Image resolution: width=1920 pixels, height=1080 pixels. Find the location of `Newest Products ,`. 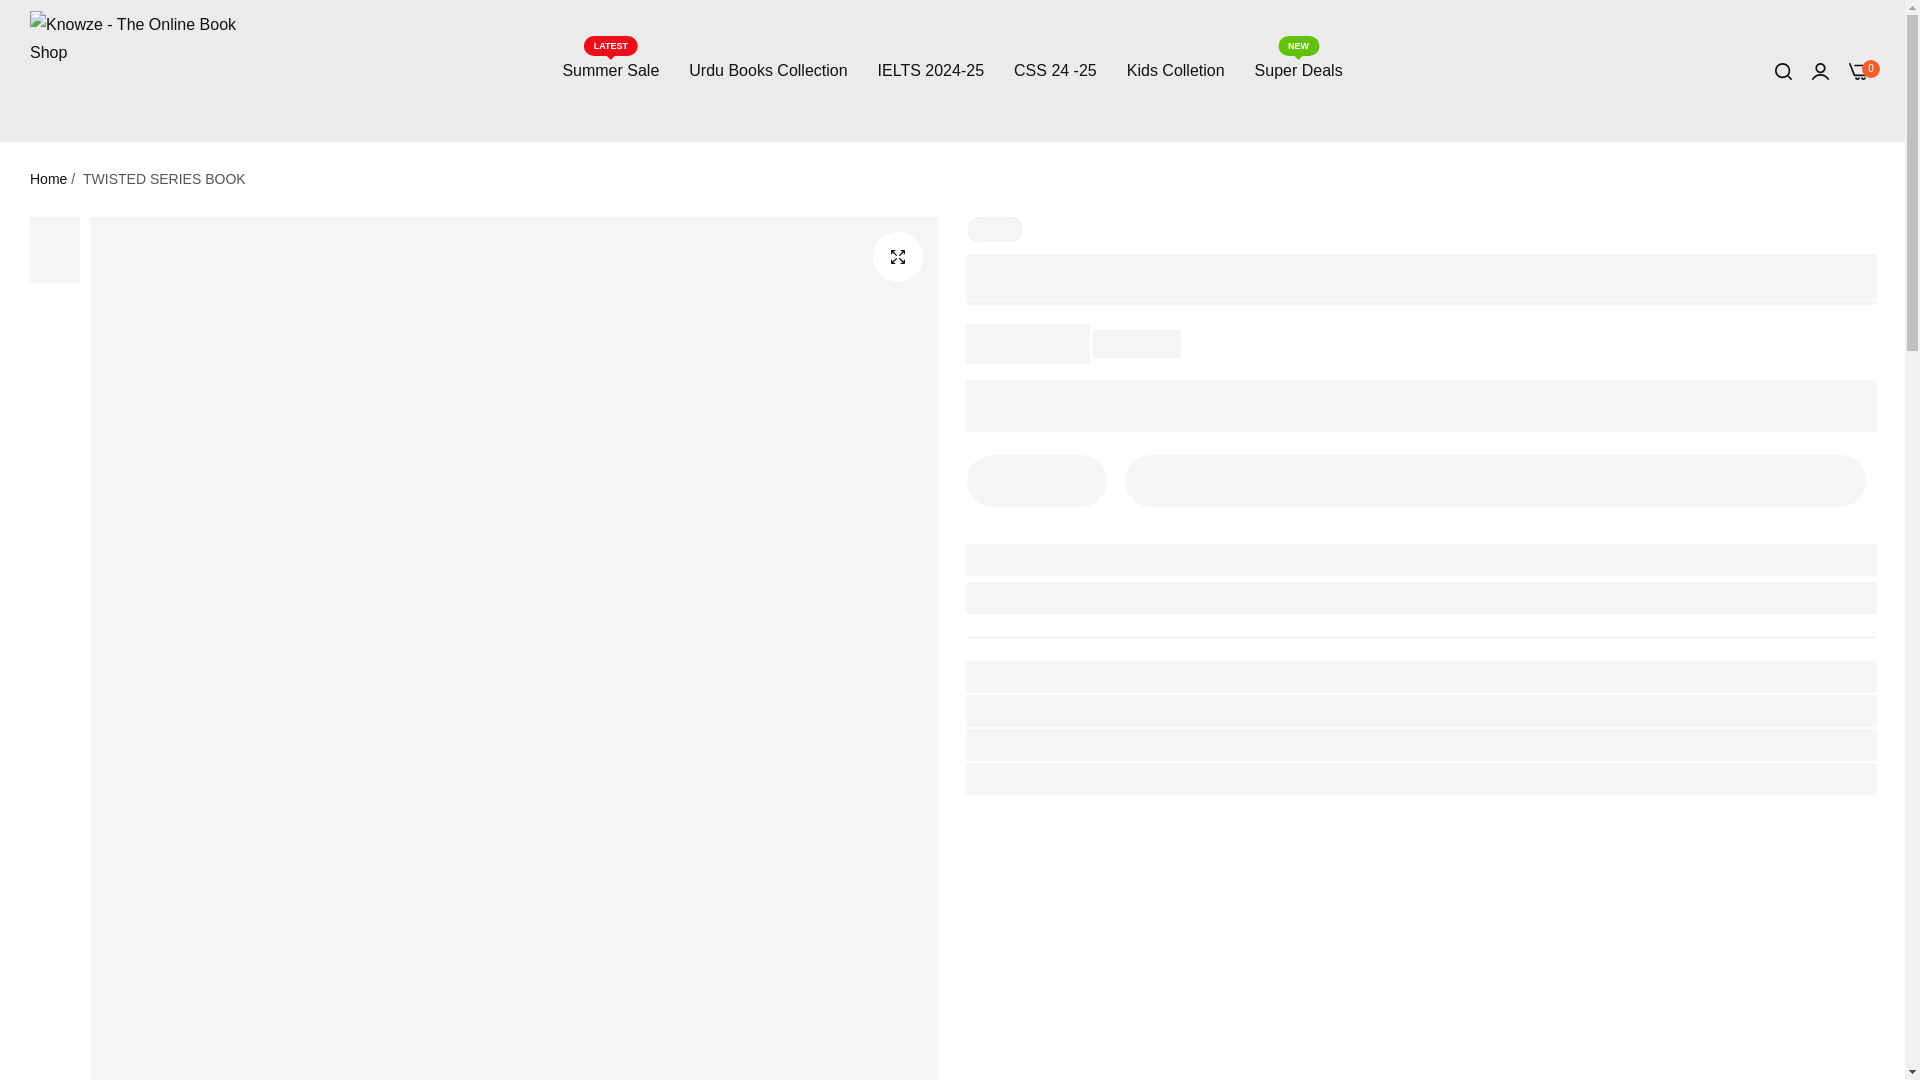

Newest Products , is located at coordinates (1036, 480).